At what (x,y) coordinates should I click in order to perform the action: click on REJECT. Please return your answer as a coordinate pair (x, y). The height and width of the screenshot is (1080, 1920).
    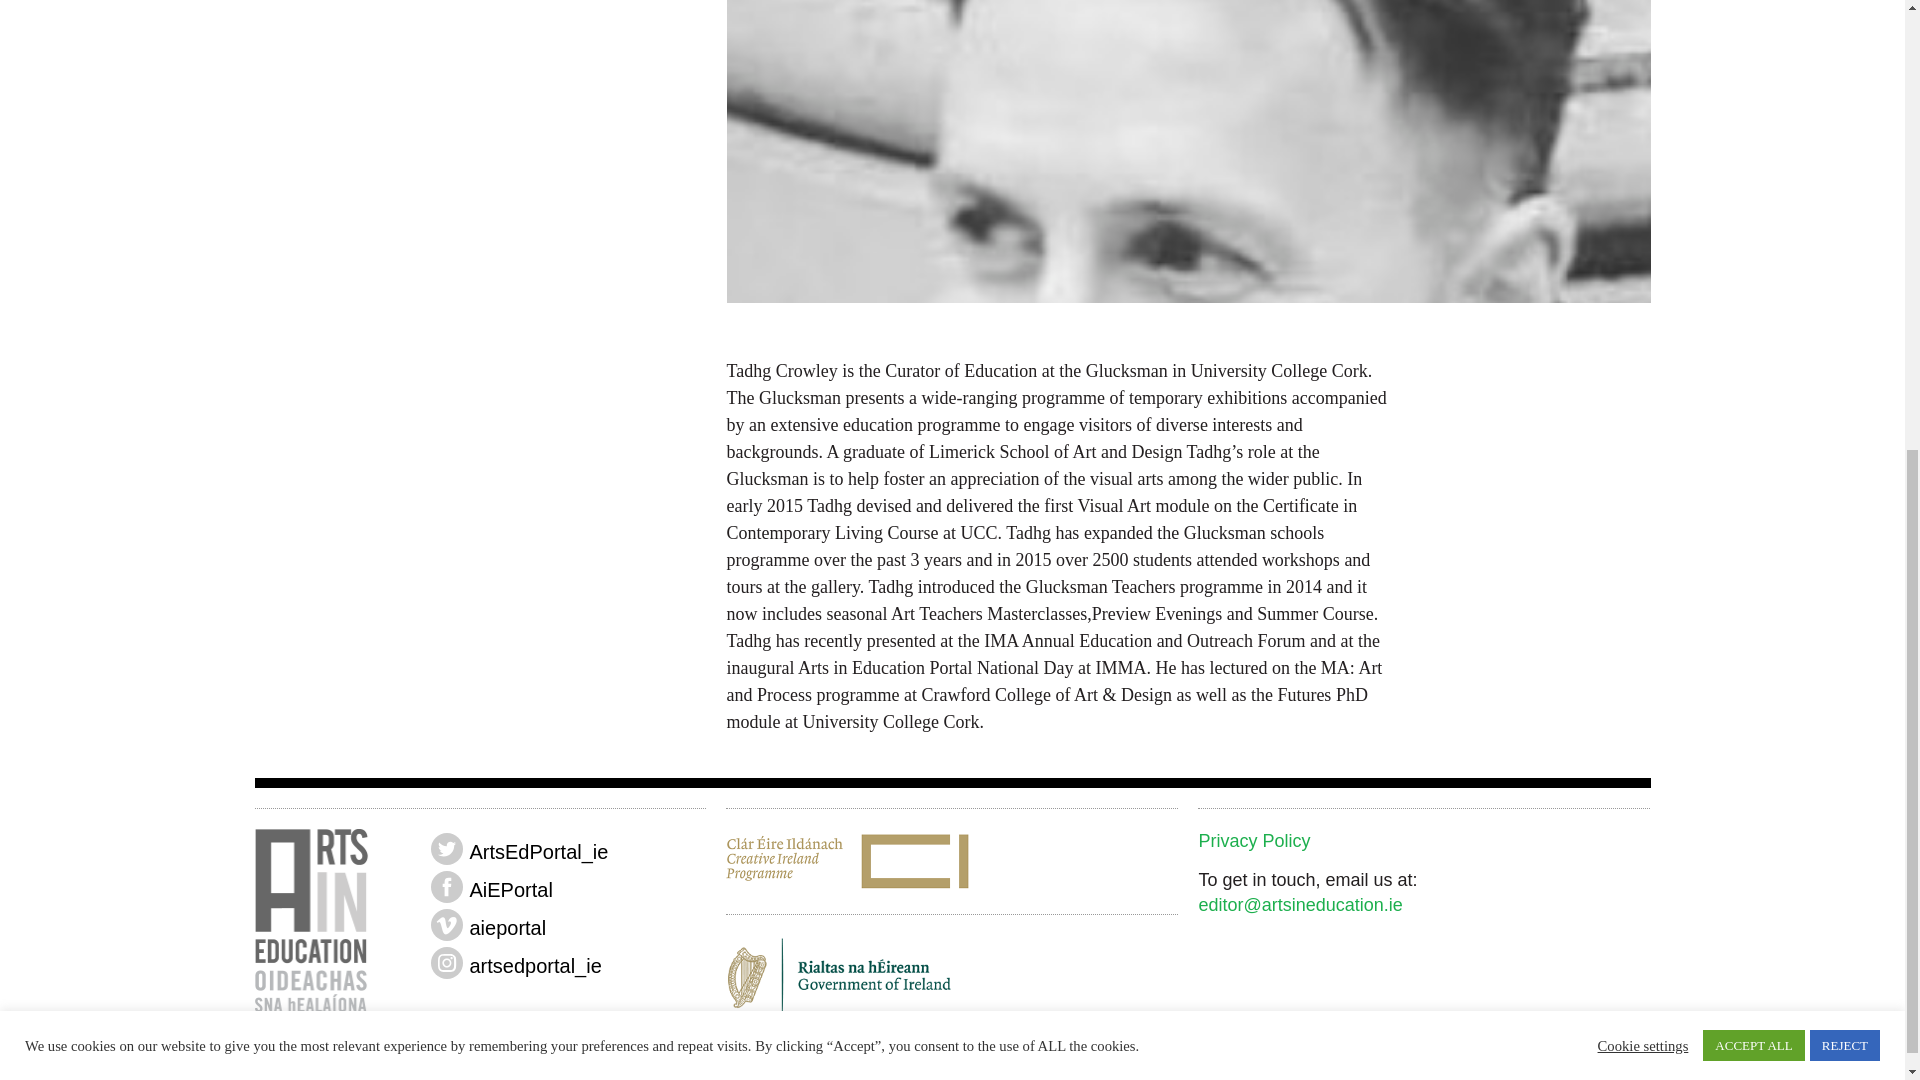
    Looking at the image, I should click on (1844, 266).